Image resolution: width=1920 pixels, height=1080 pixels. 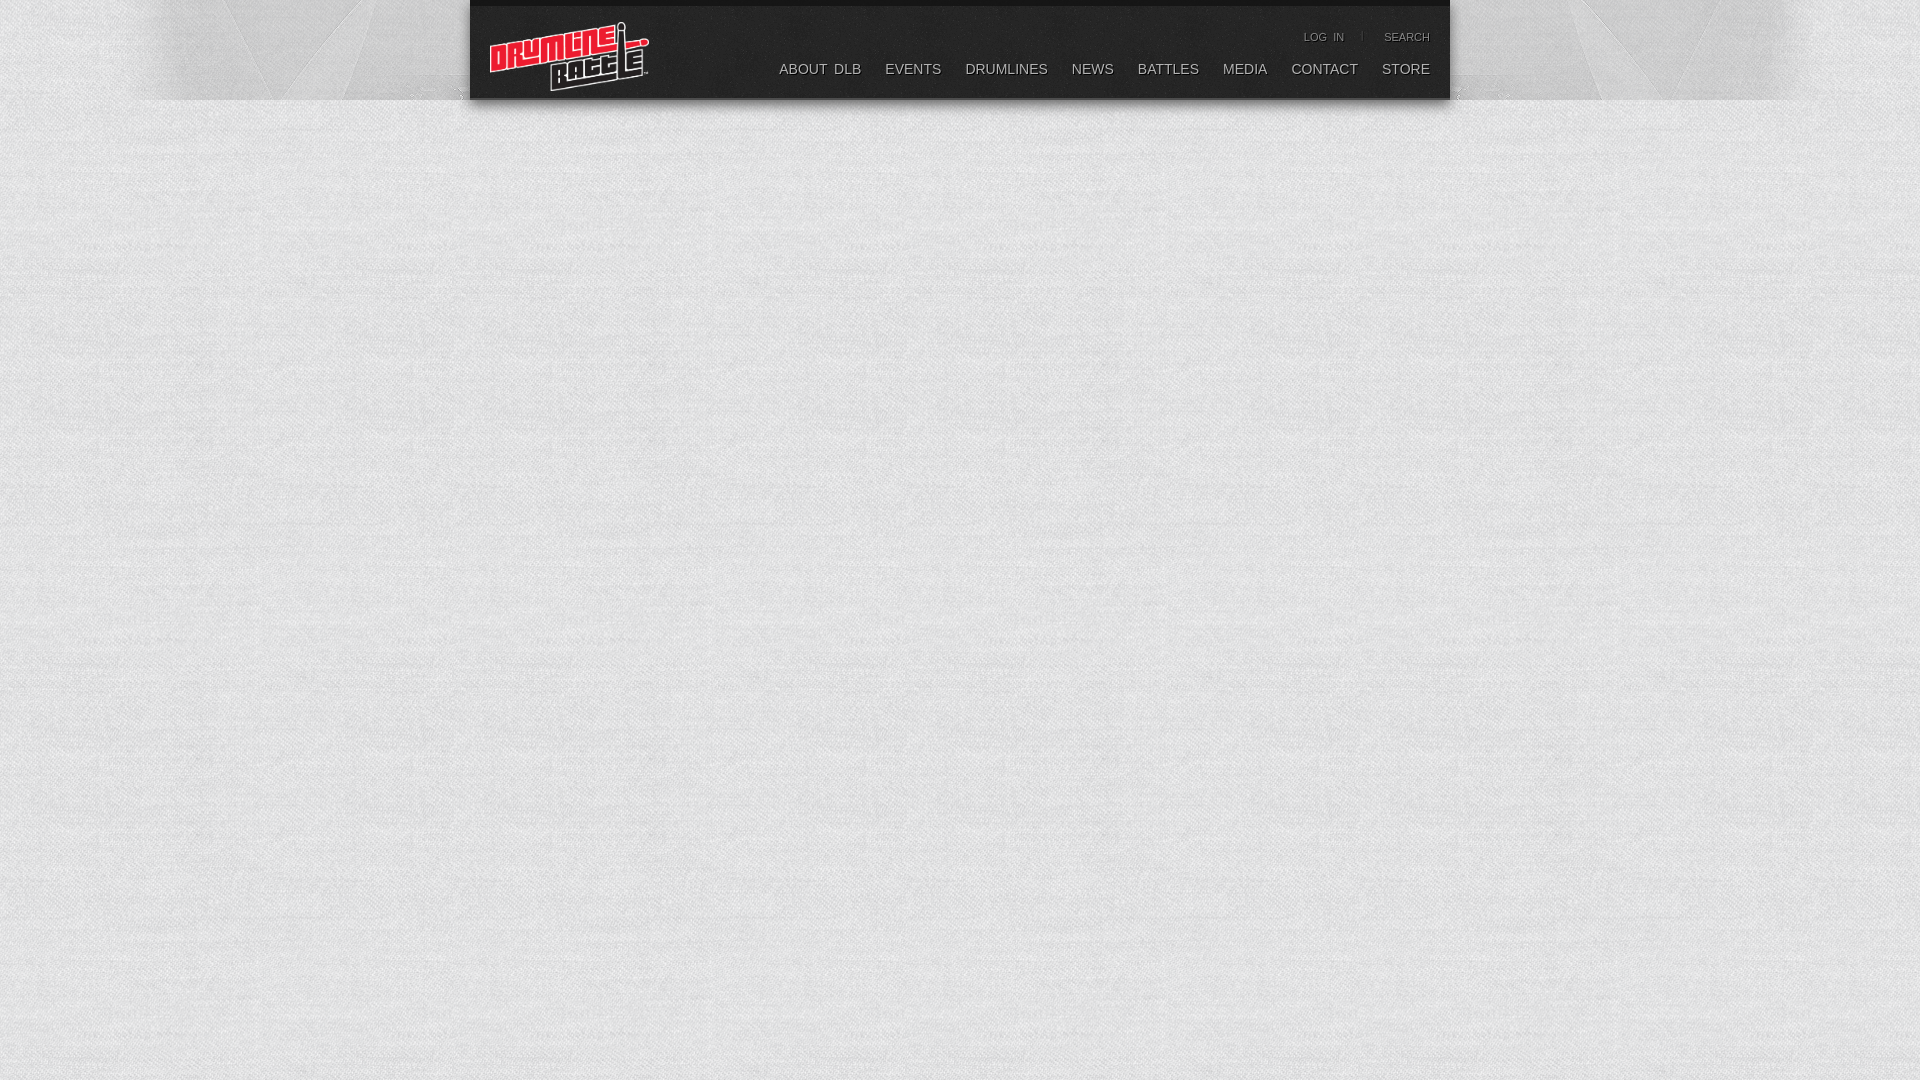 What do you see at coordinates (1092, 72) in the screenshot?
I see `NEWS` at bounding box center [1092, 72].